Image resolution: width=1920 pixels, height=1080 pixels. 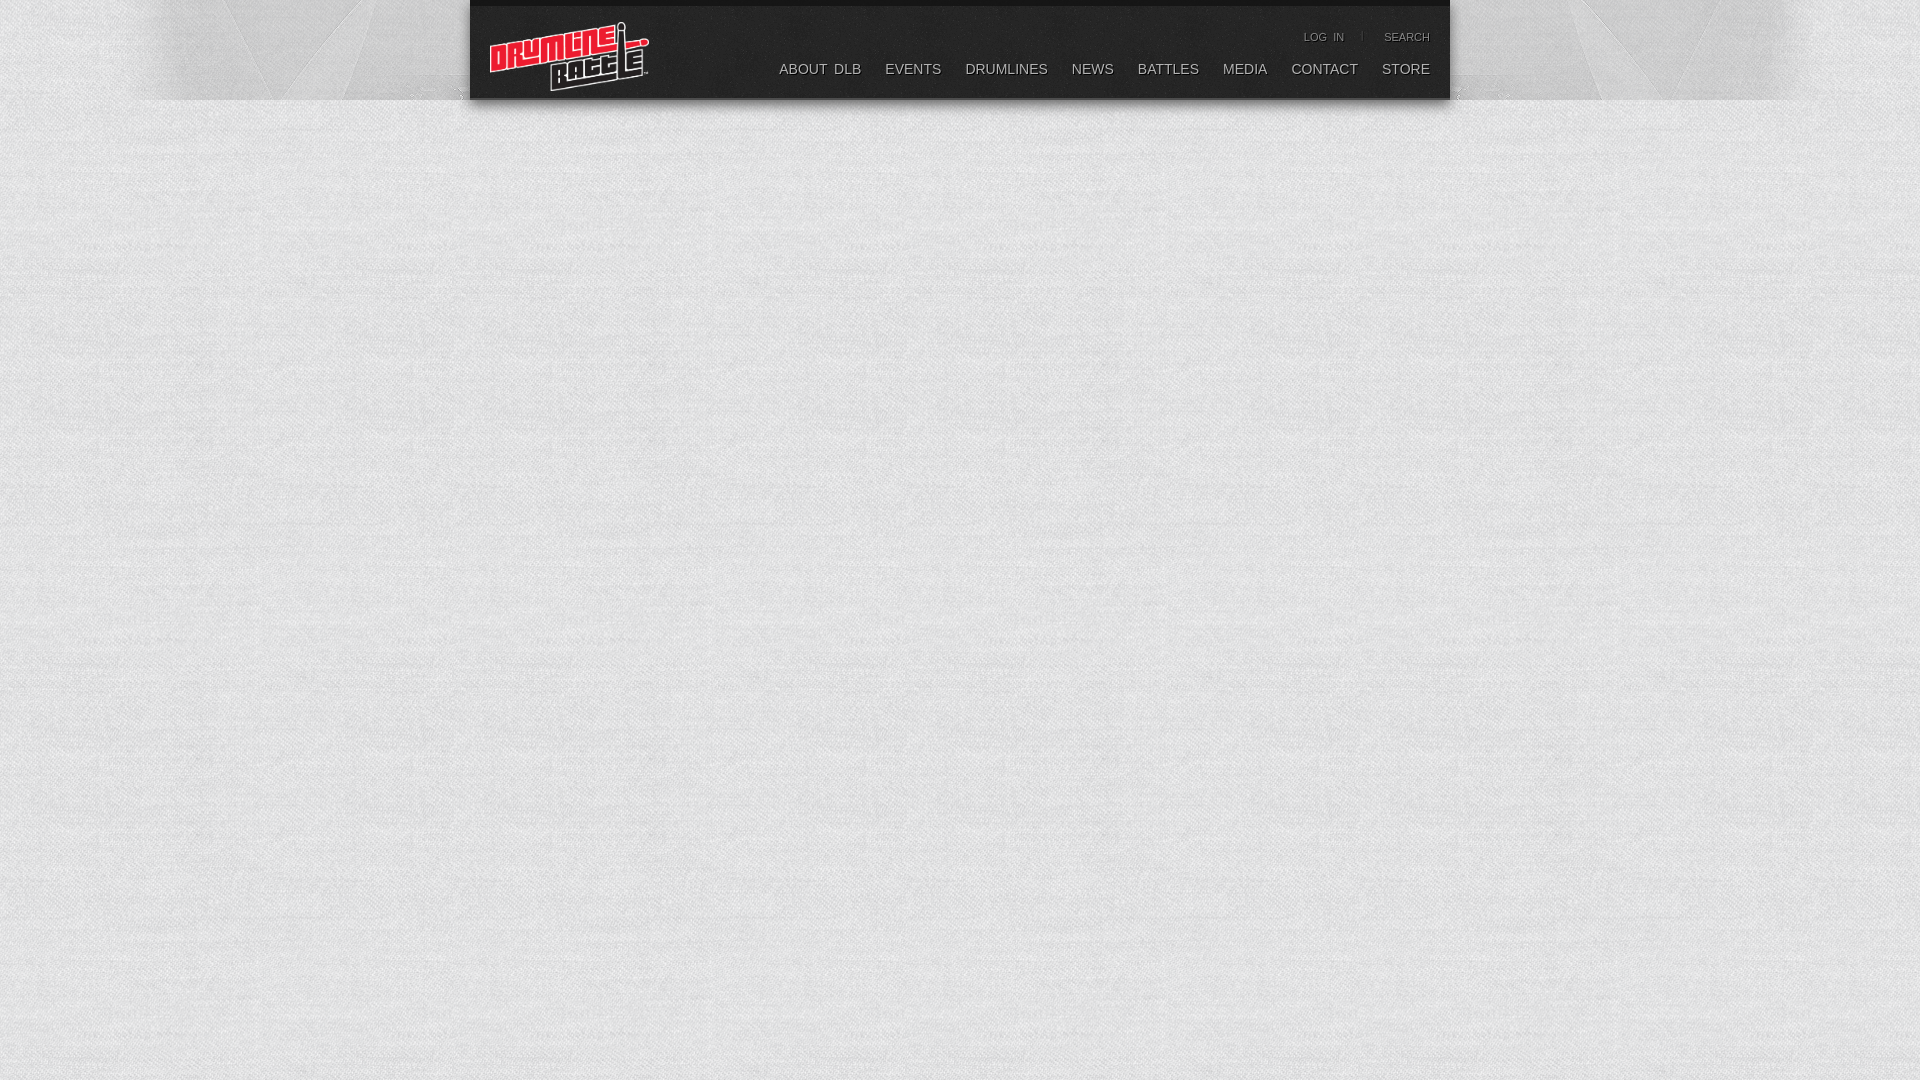 What do you see at coordinates (1092, 72) in the screenshot?
I see `NEWS` at bounding box center [1092, 72].